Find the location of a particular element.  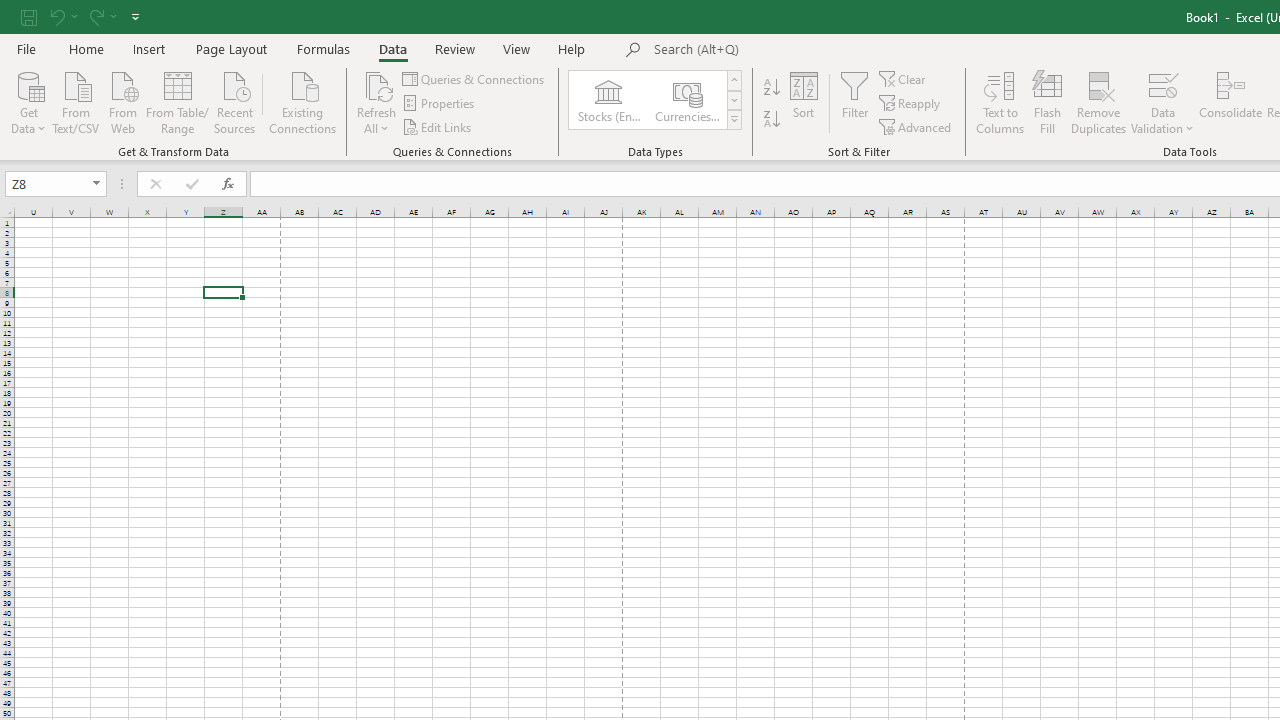

Consolidate... is located at coordinates (1230, 102).